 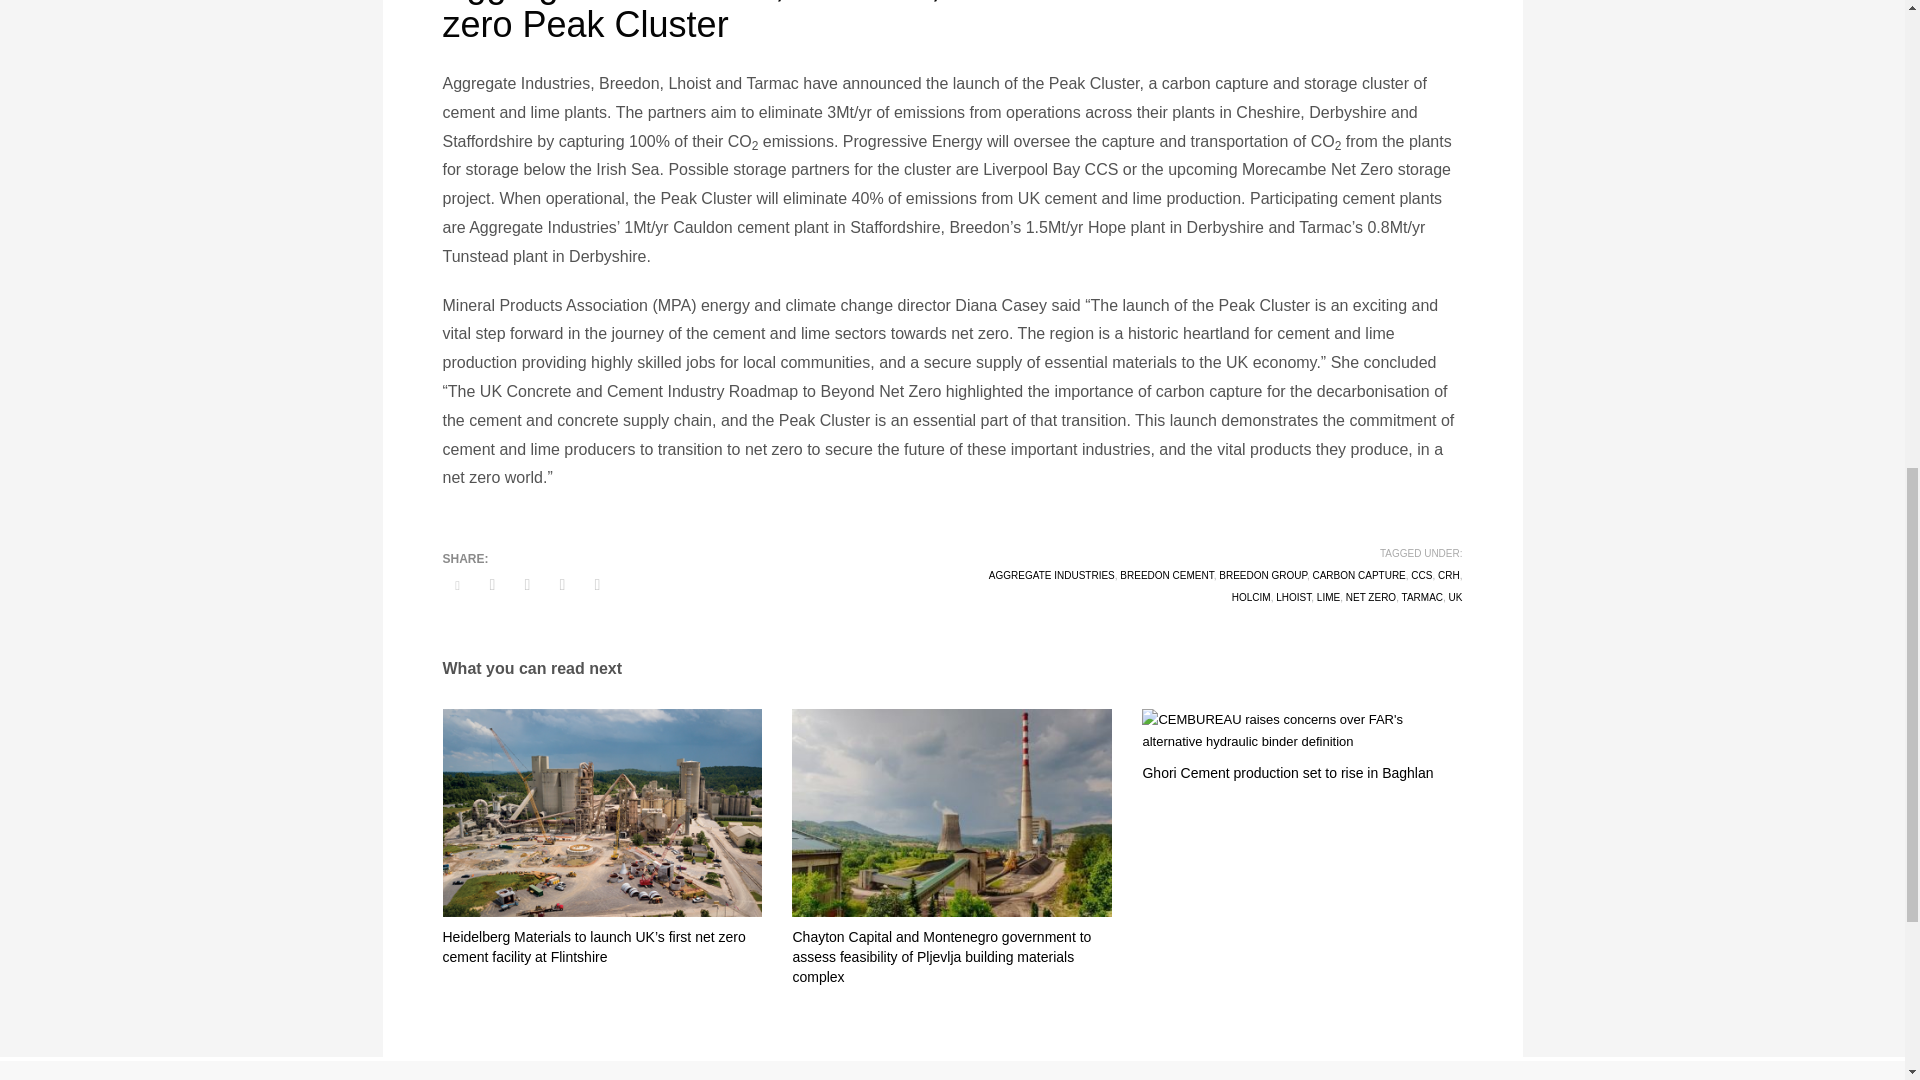 I want to click on Montenegro-EPCG-ready-reconstruction-TPP-Pljevlja-jump-costs, so click(x=951, y=812).